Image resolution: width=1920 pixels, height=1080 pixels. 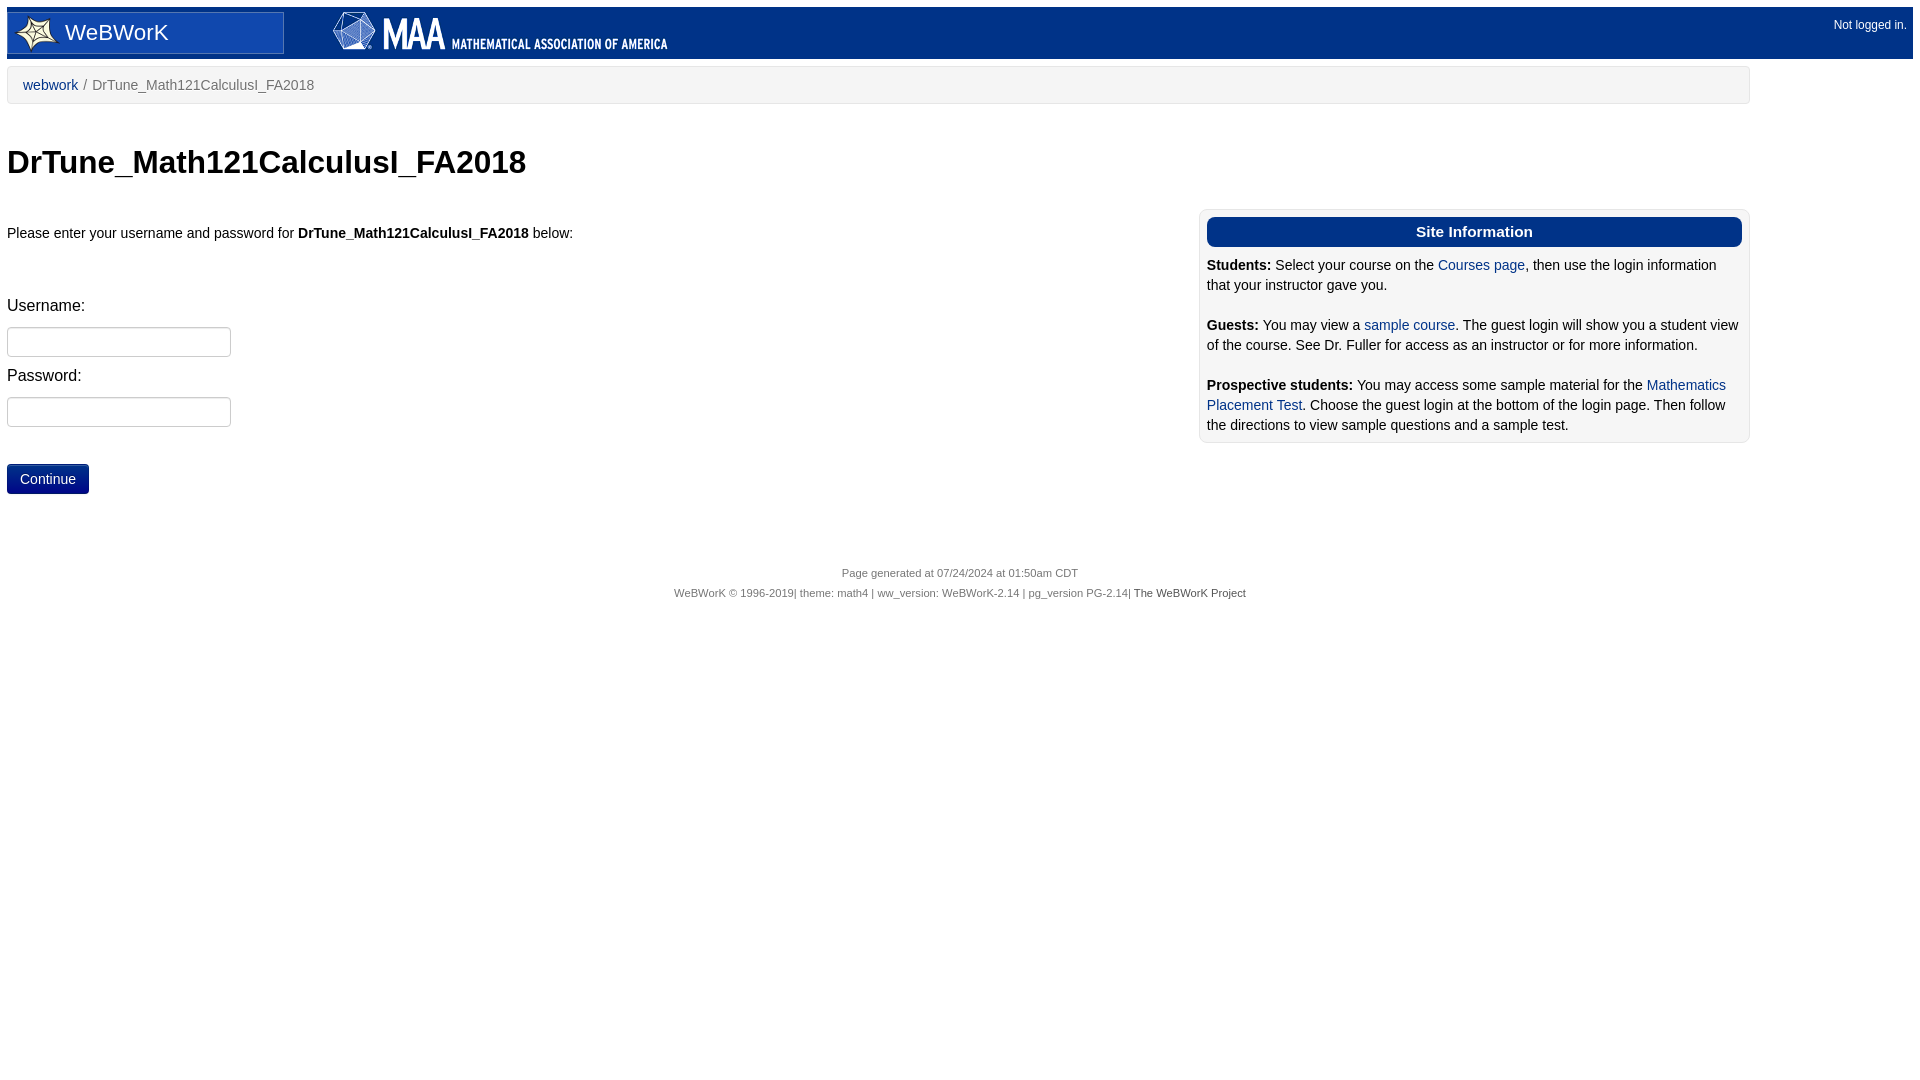 What do you see at coordinates (142, 34) in the screenshot?
I see `WeBWorK` at bounding box center [142, 34].